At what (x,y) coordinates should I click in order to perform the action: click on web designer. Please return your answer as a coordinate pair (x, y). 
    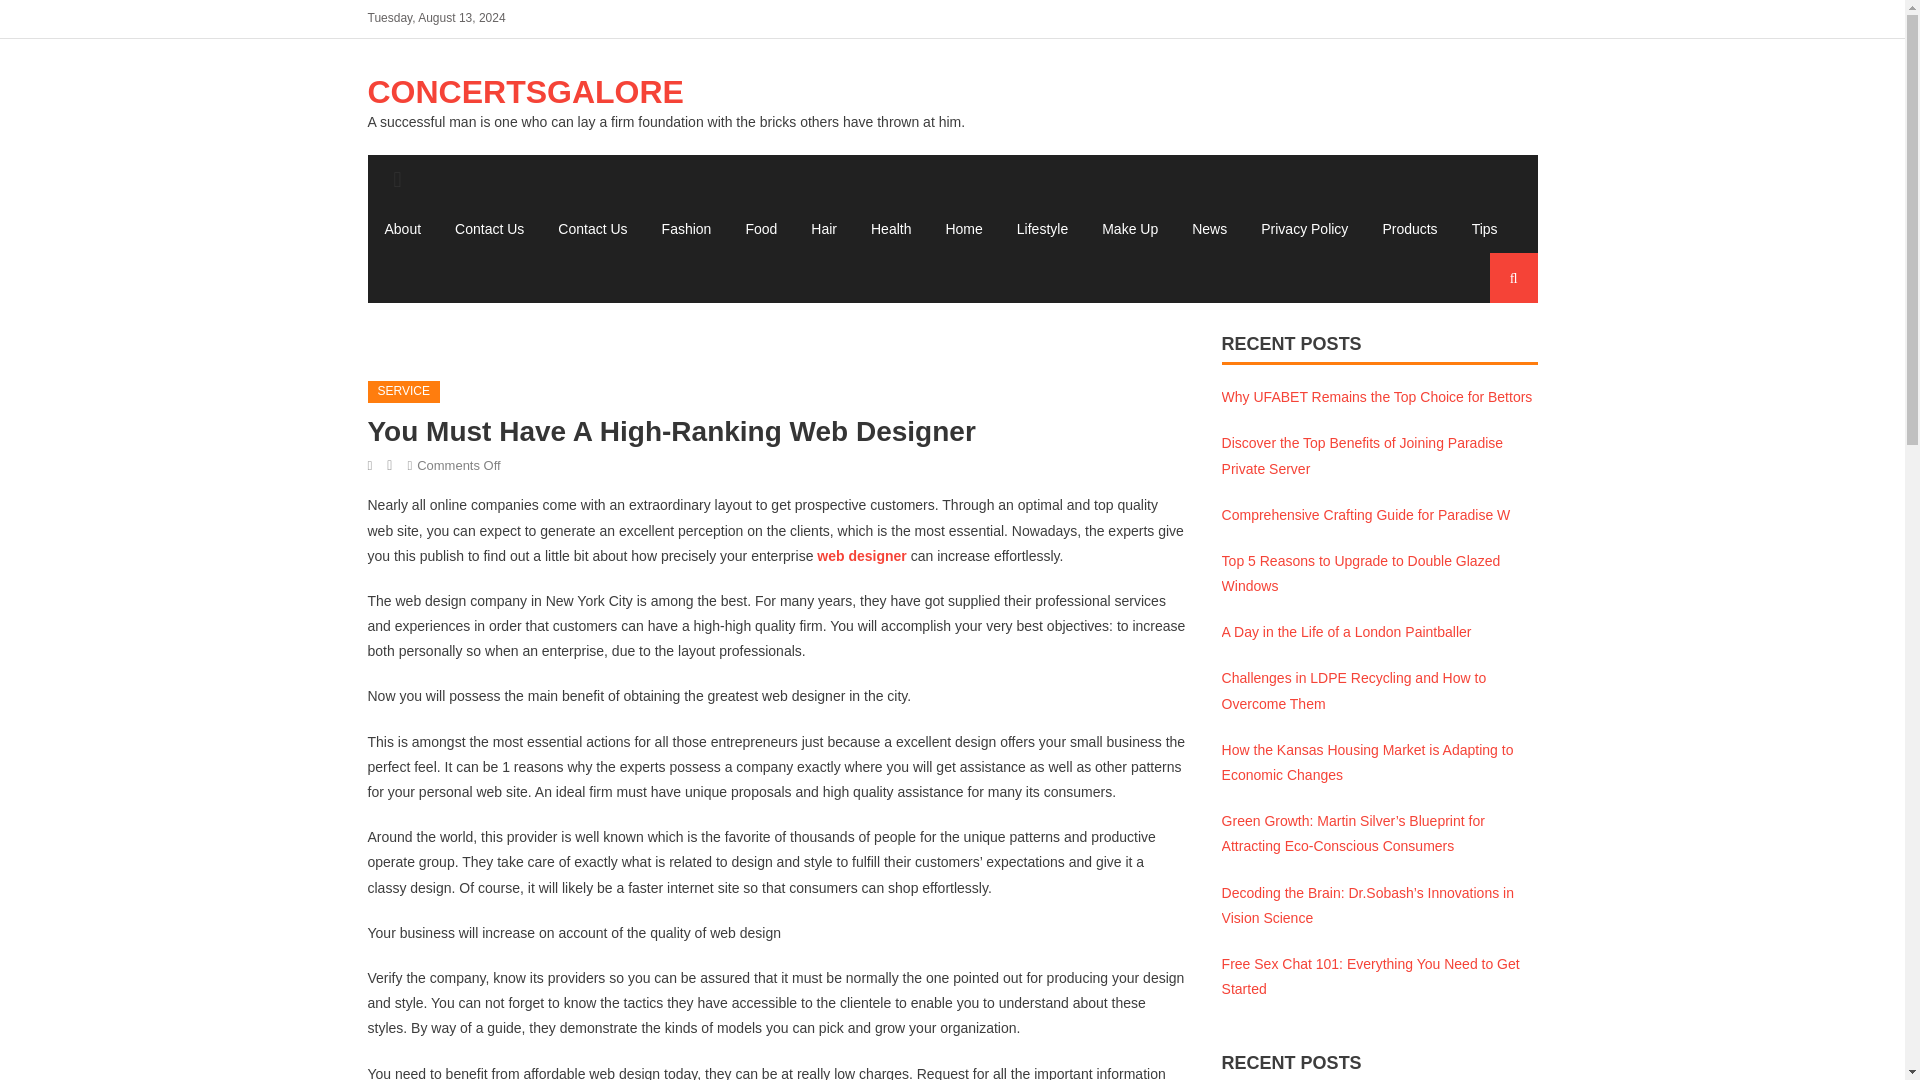
    Looking at the image, I should click on (862, 555).